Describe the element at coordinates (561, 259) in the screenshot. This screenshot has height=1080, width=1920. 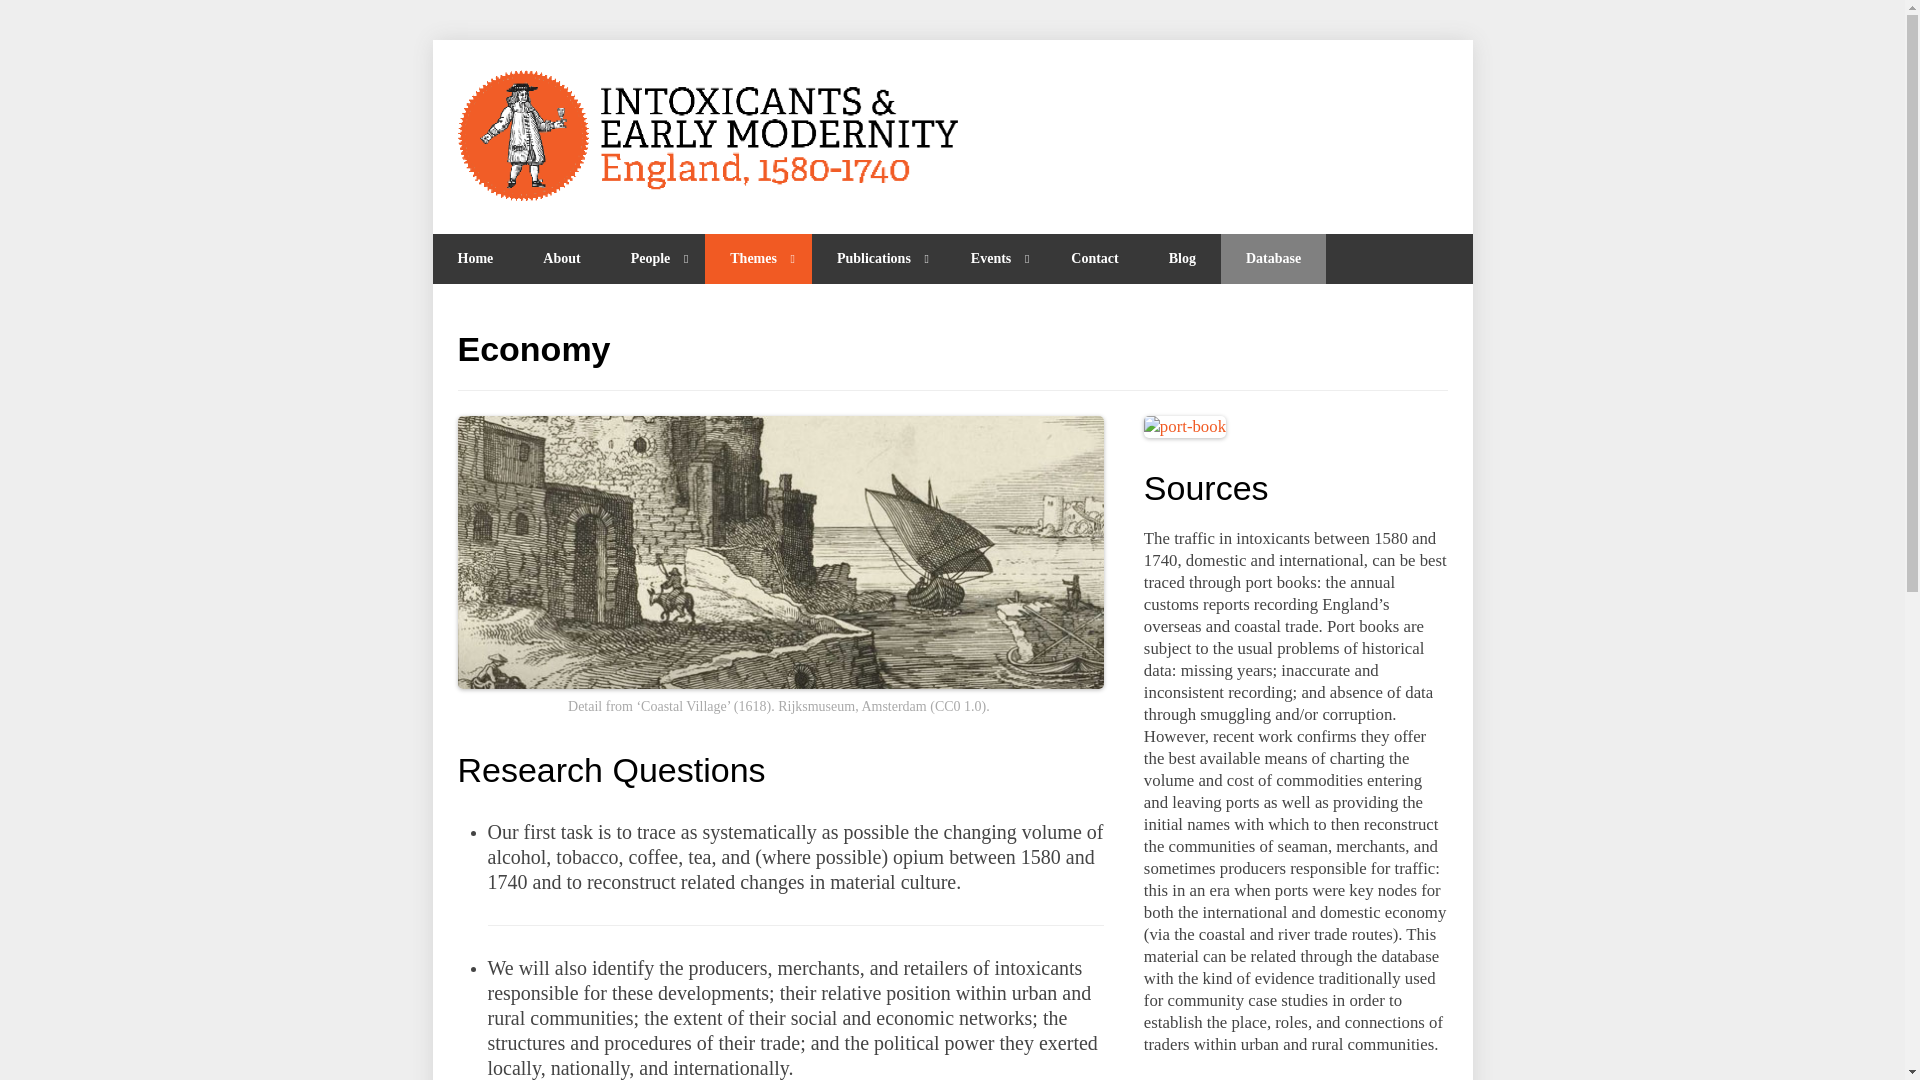
I see `About` at that location.